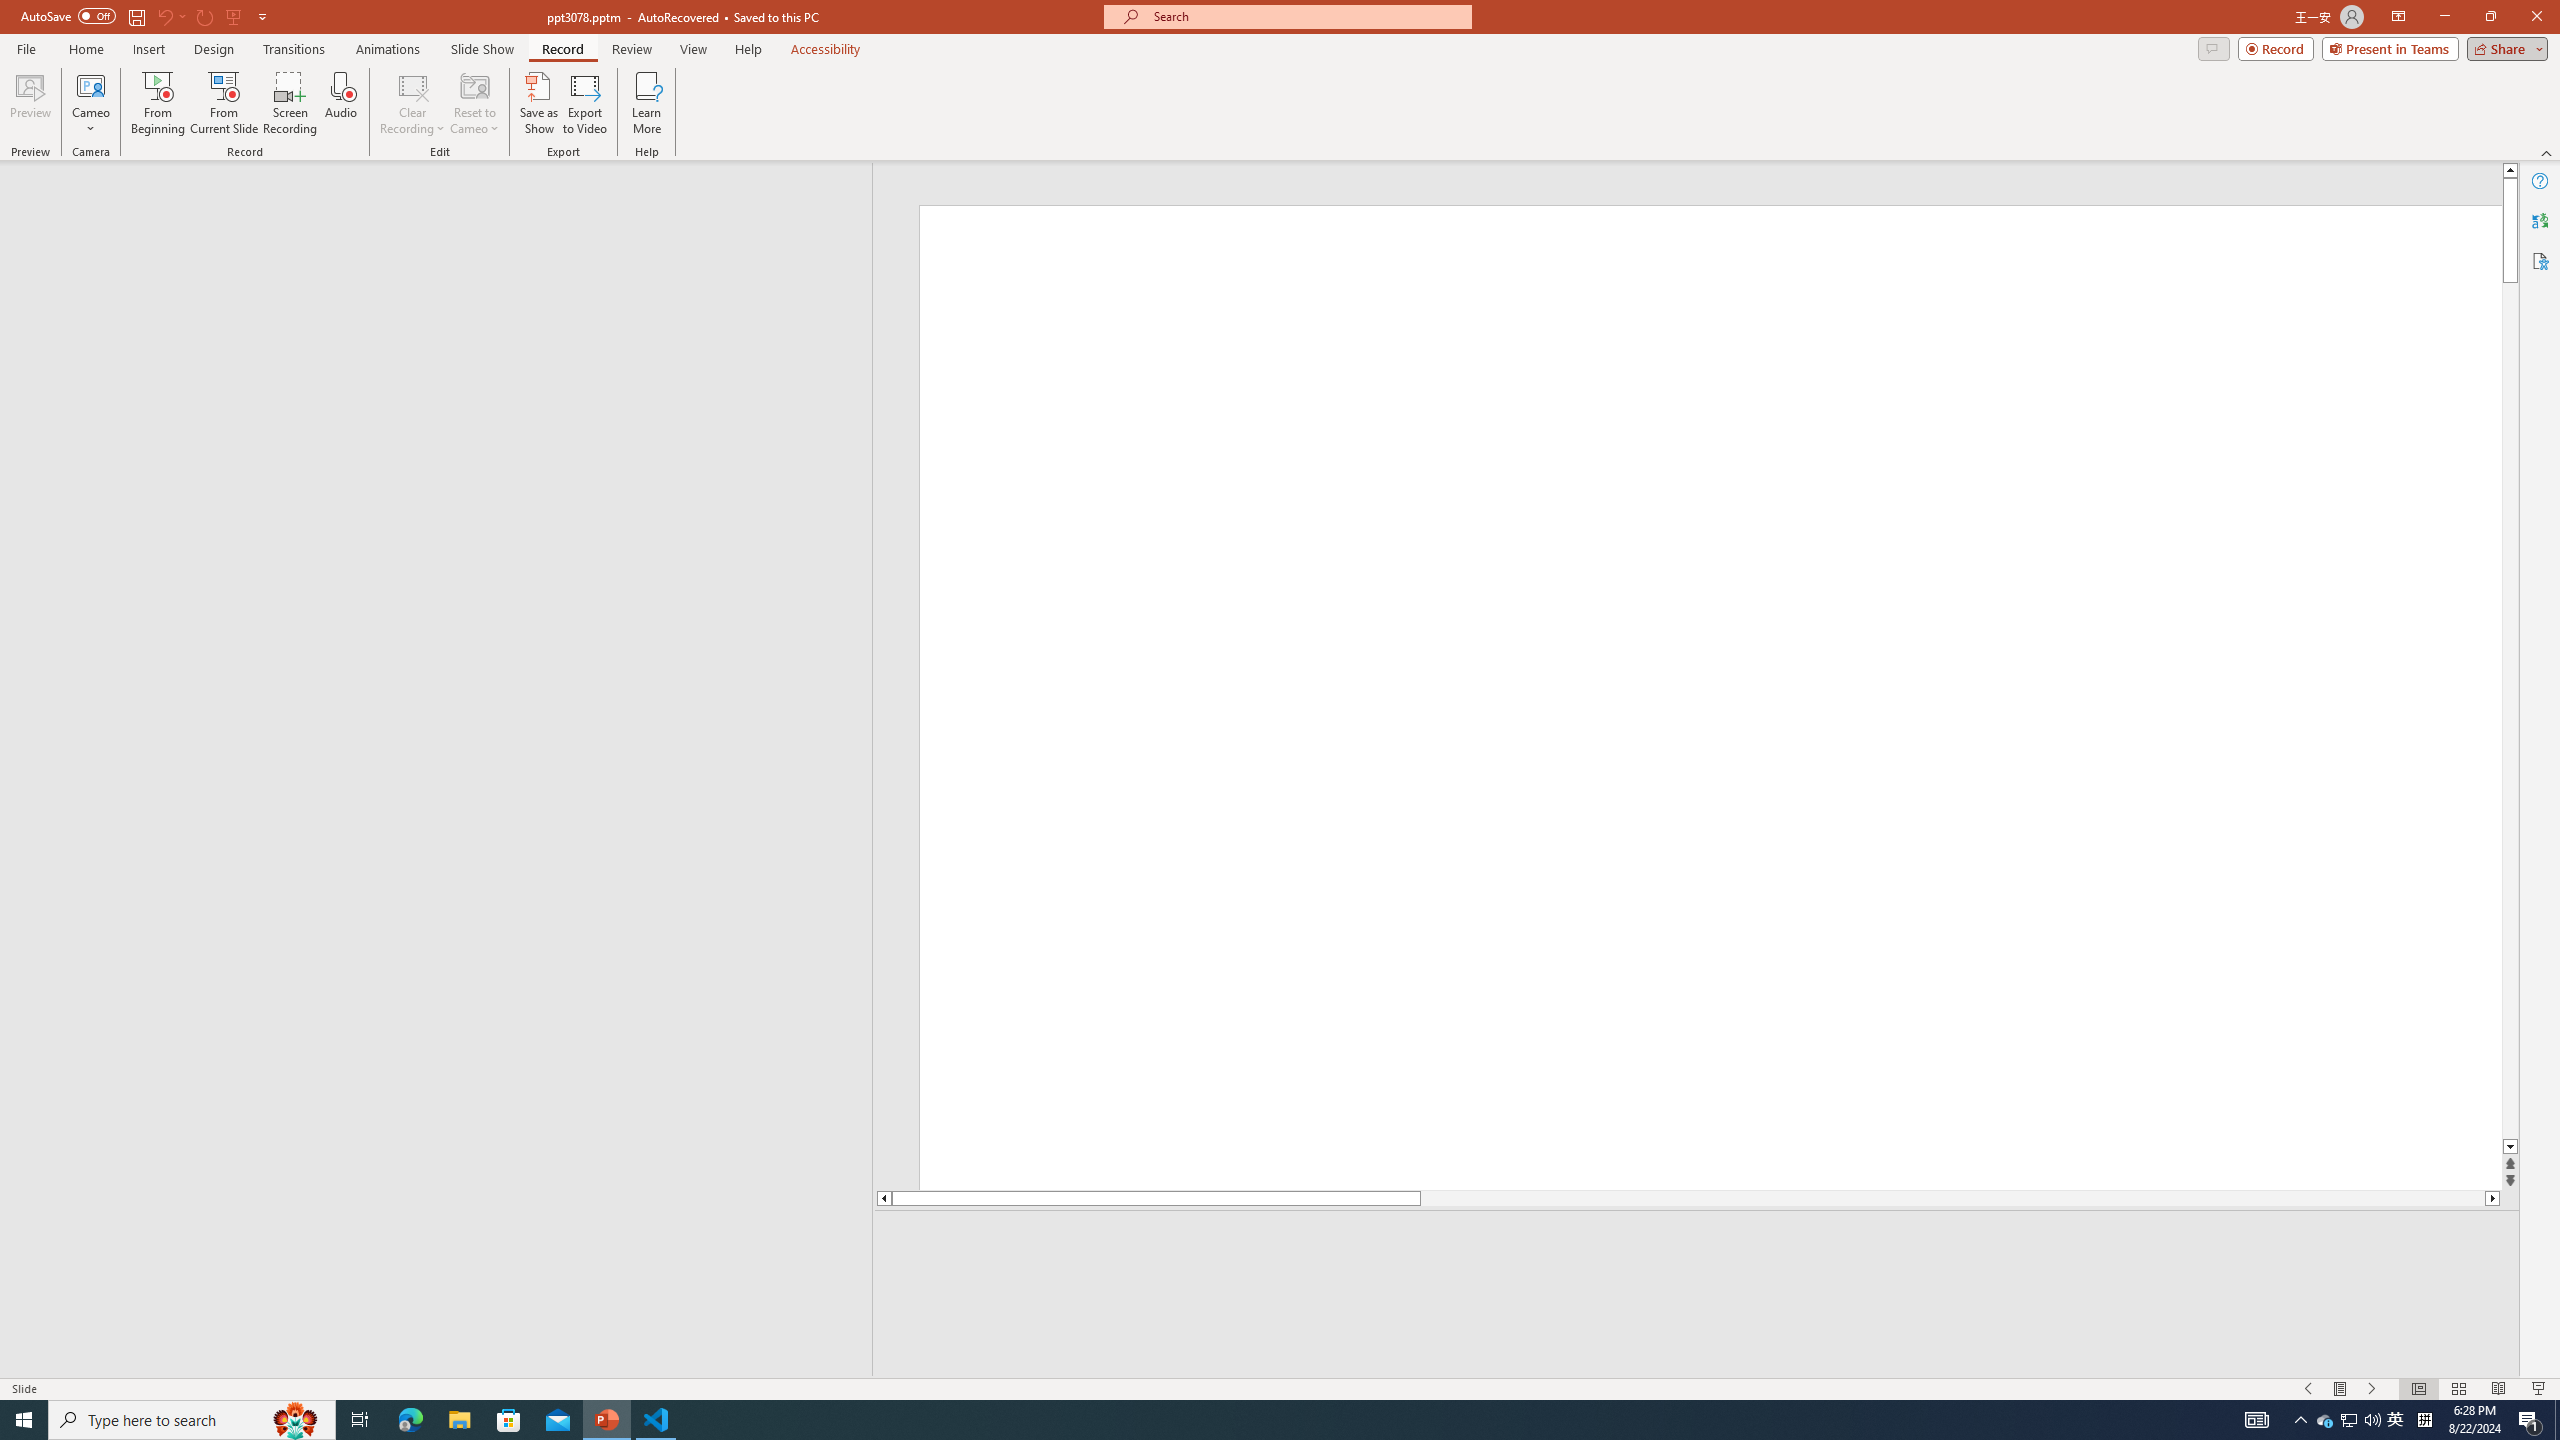 This screenshot has height=1440, width=2560. What do you see at coordinates (2372, 1389) in the screenshot?
I see `Slide Show Next On` at bounding box center [2372, 1389].